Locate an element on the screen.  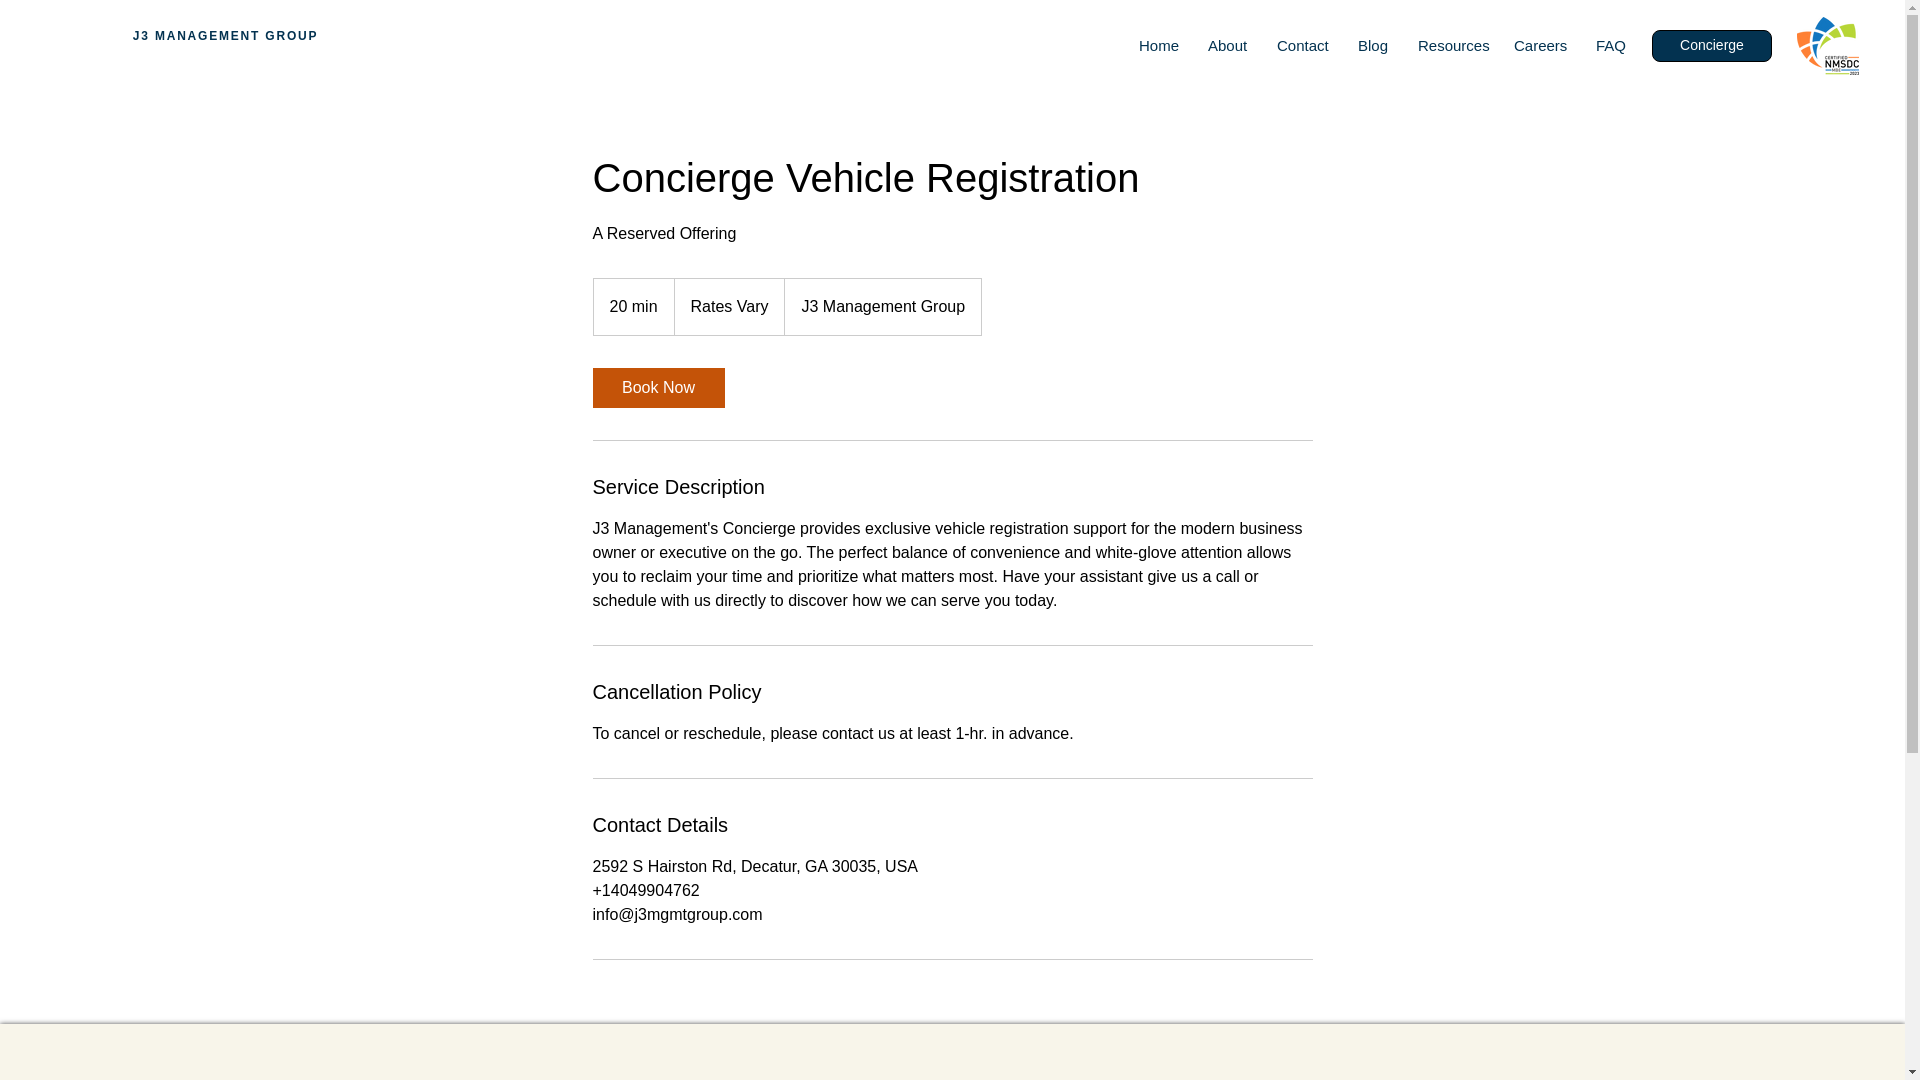
About is located at coordinates (1226, 46).